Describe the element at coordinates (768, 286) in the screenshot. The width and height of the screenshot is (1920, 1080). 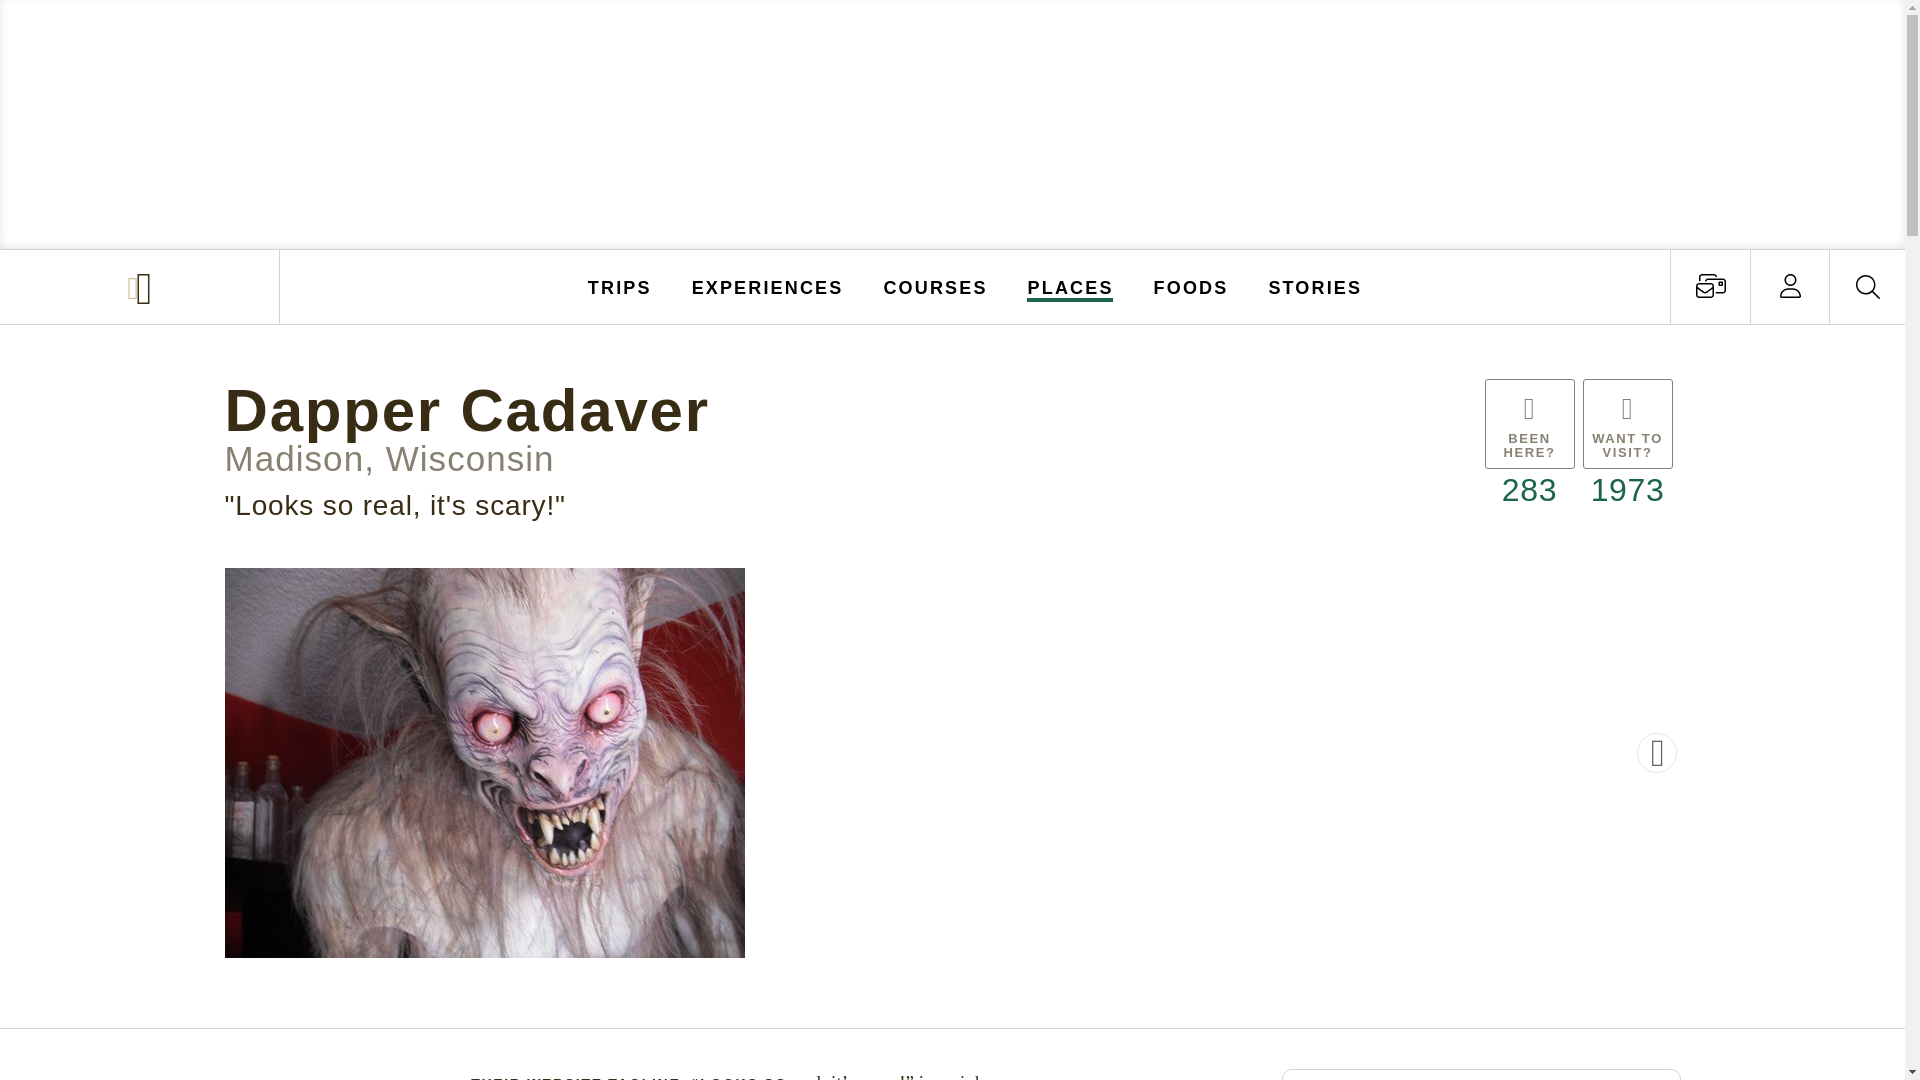
I see `EXPERIENCES` at that location.